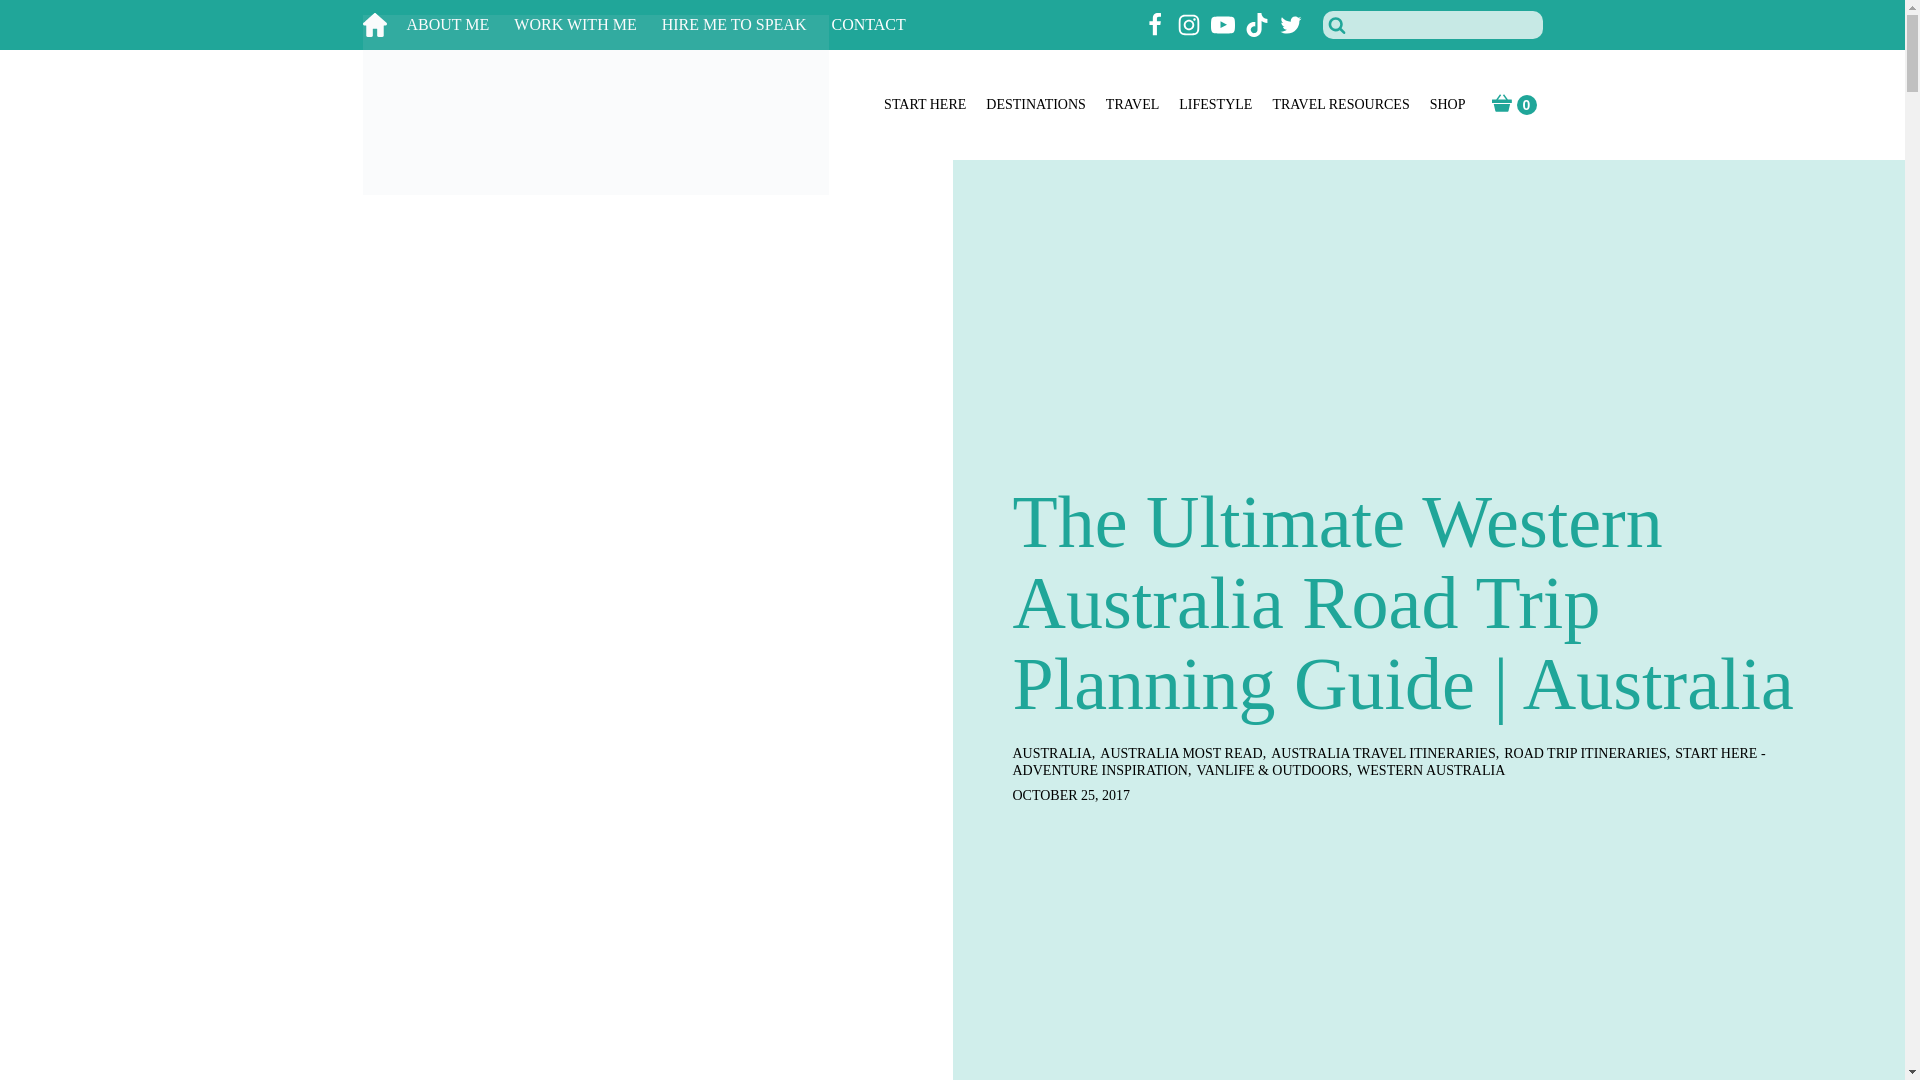  I want to click on TRAVEL RESOURCES, so click(1340, 105).